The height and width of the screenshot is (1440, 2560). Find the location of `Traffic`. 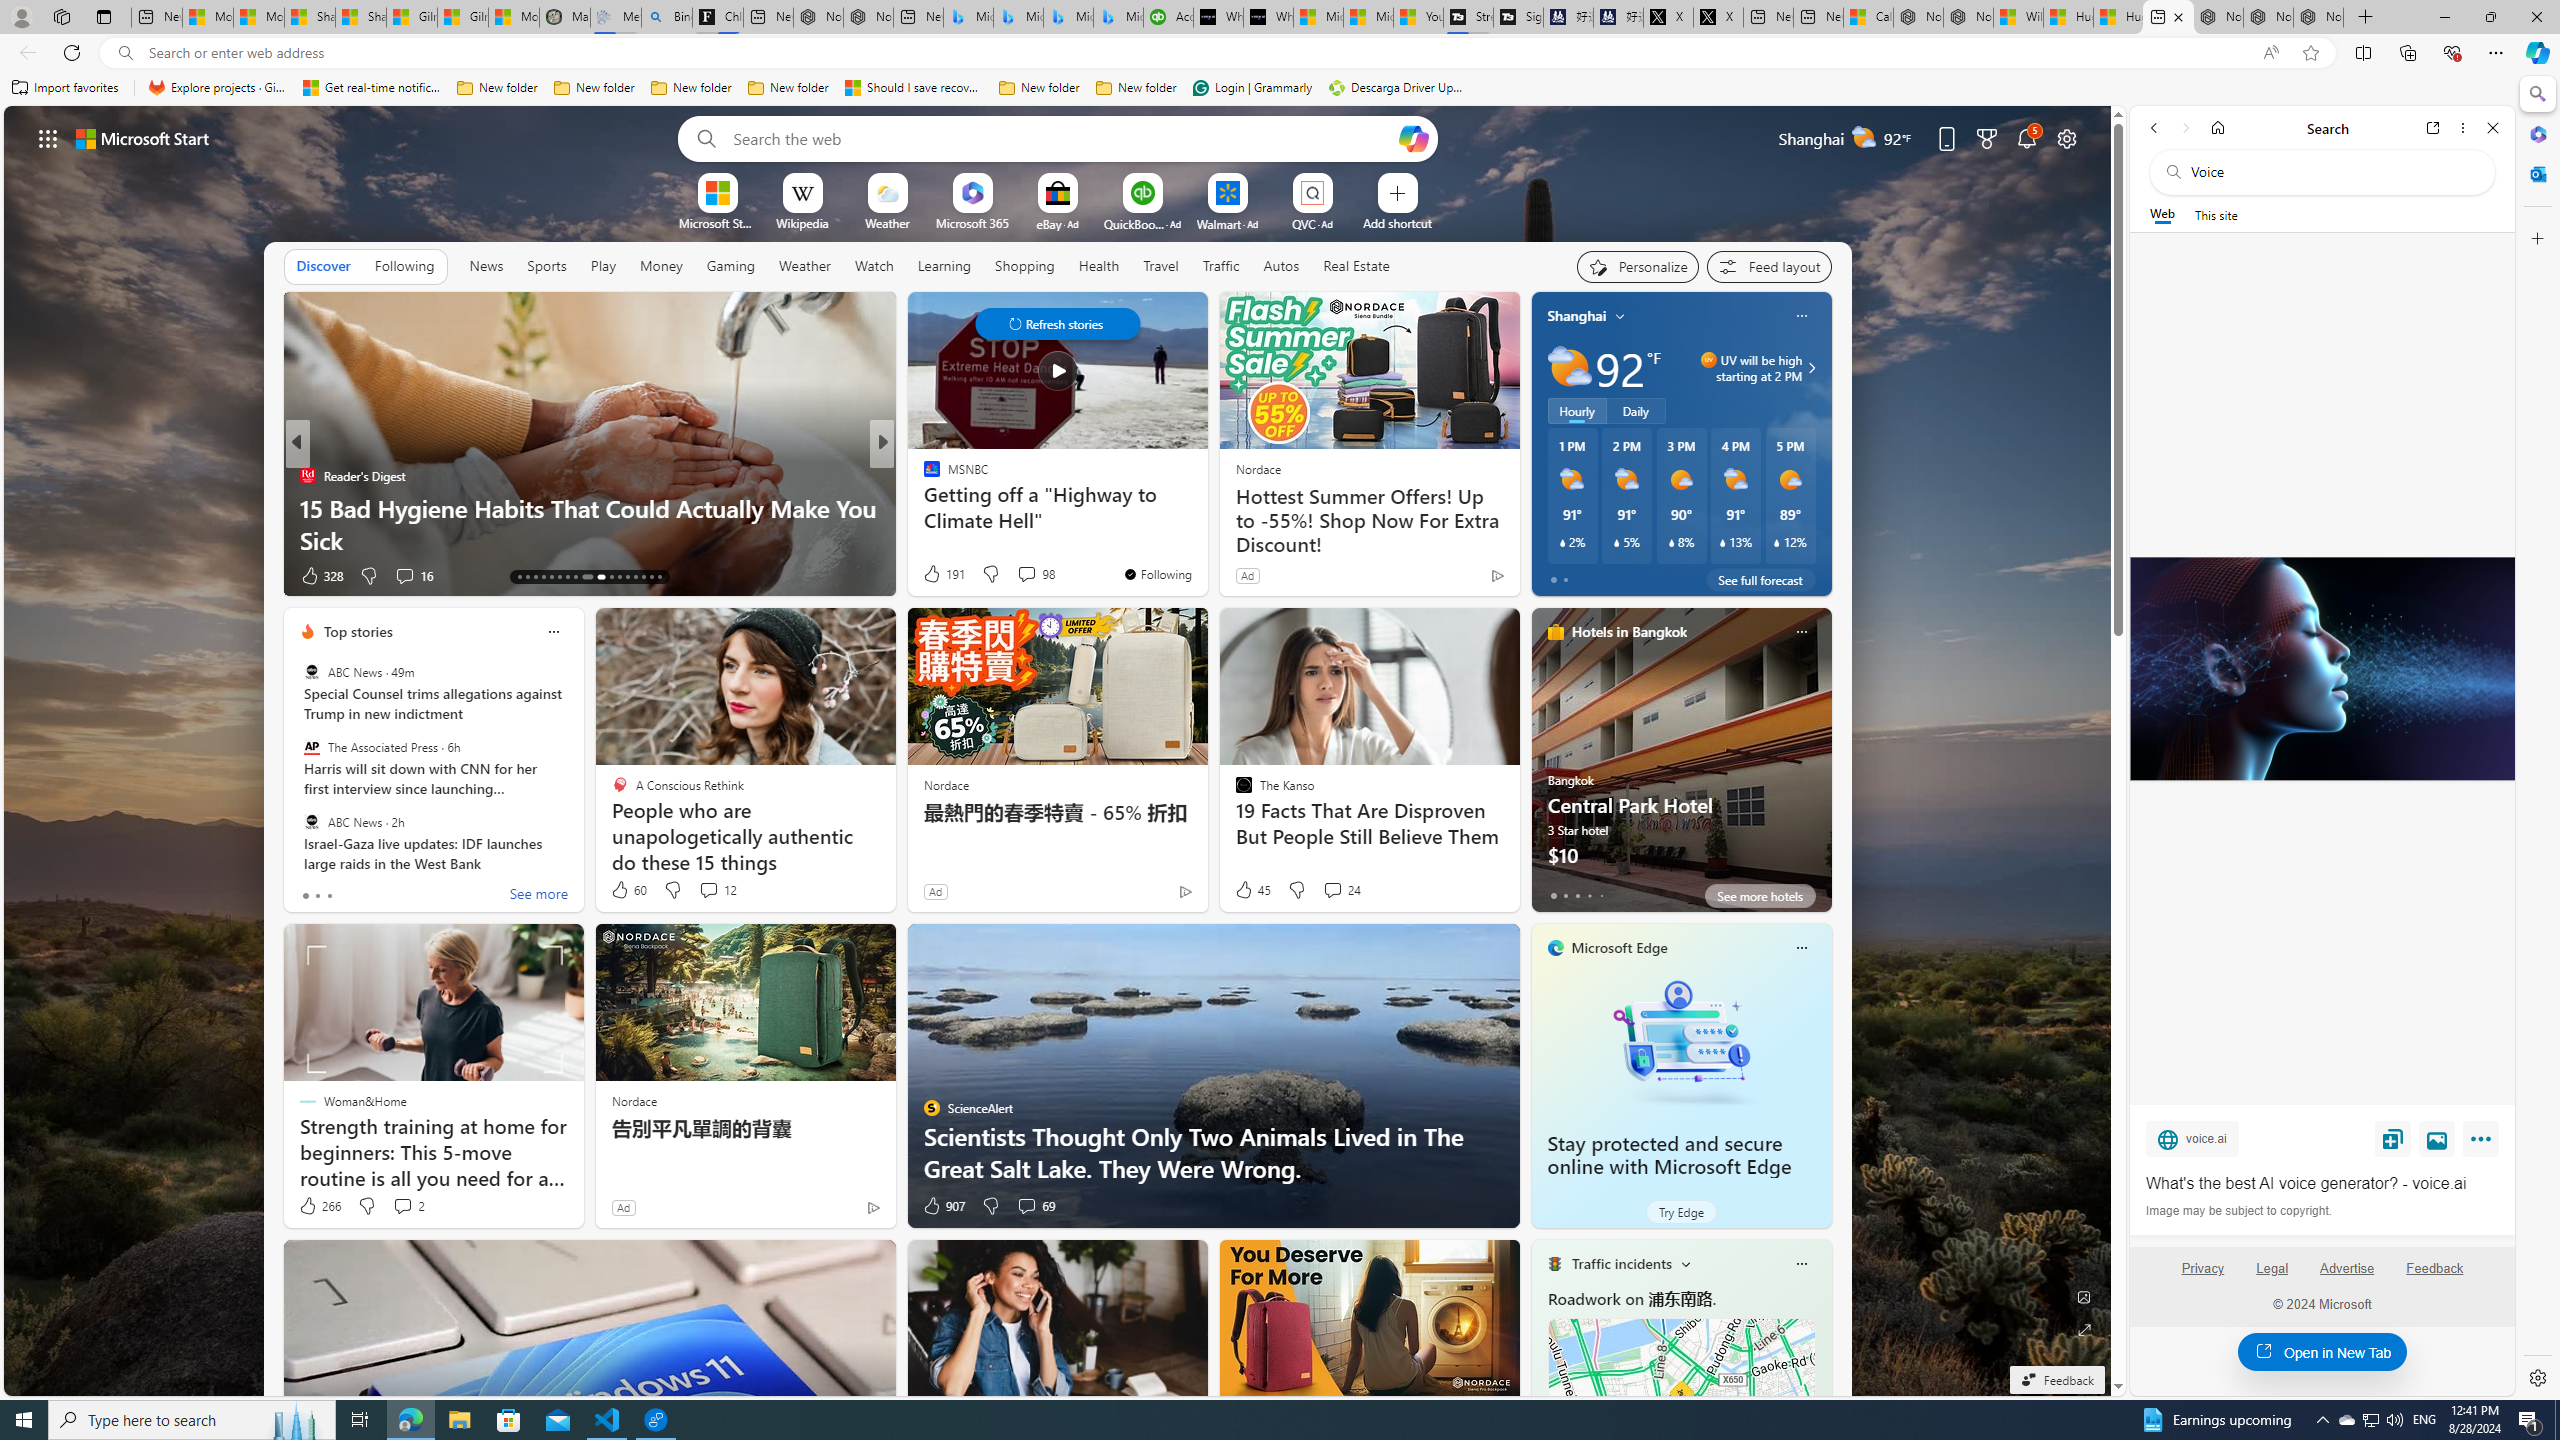

Traffic is located at coordinates (1220, 265).